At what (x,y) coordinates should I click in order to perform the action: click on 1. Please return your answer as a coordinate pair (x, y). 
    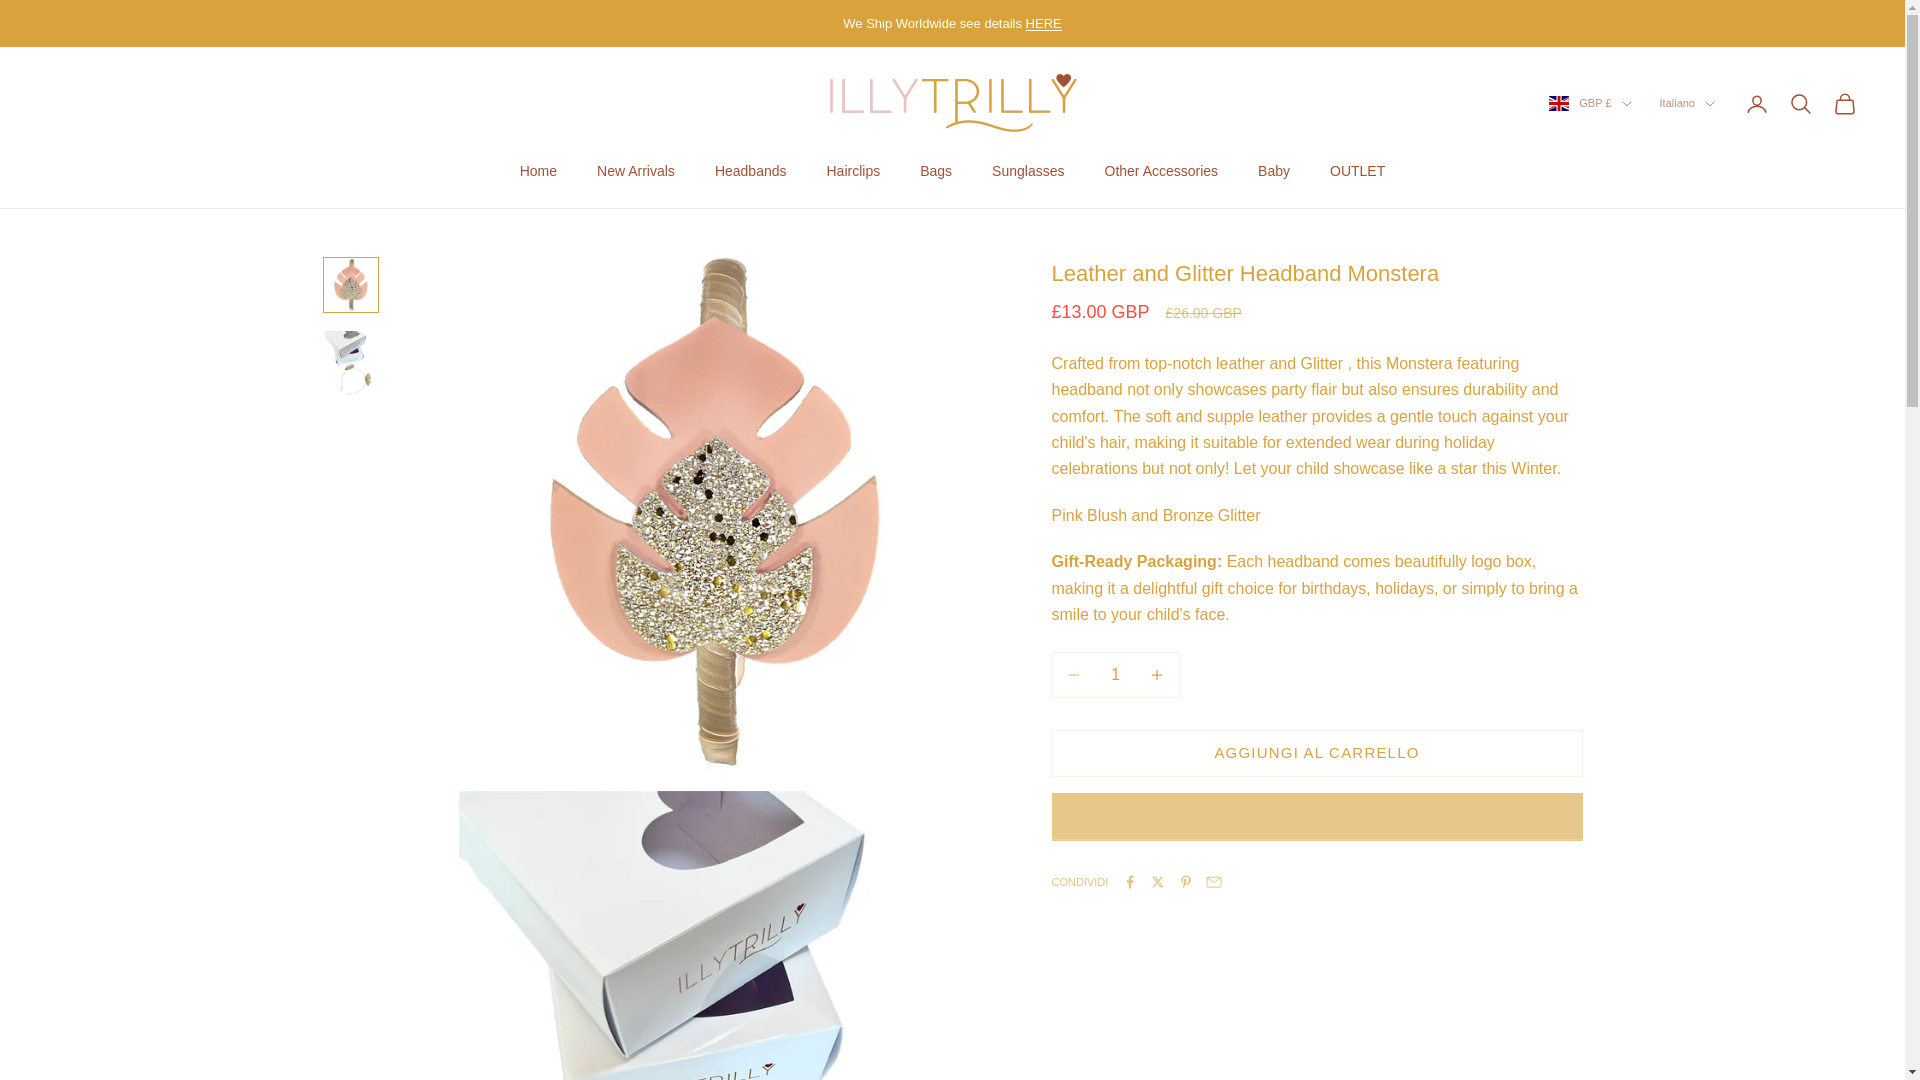
    Looking at the image, I should click on (1116, 674).